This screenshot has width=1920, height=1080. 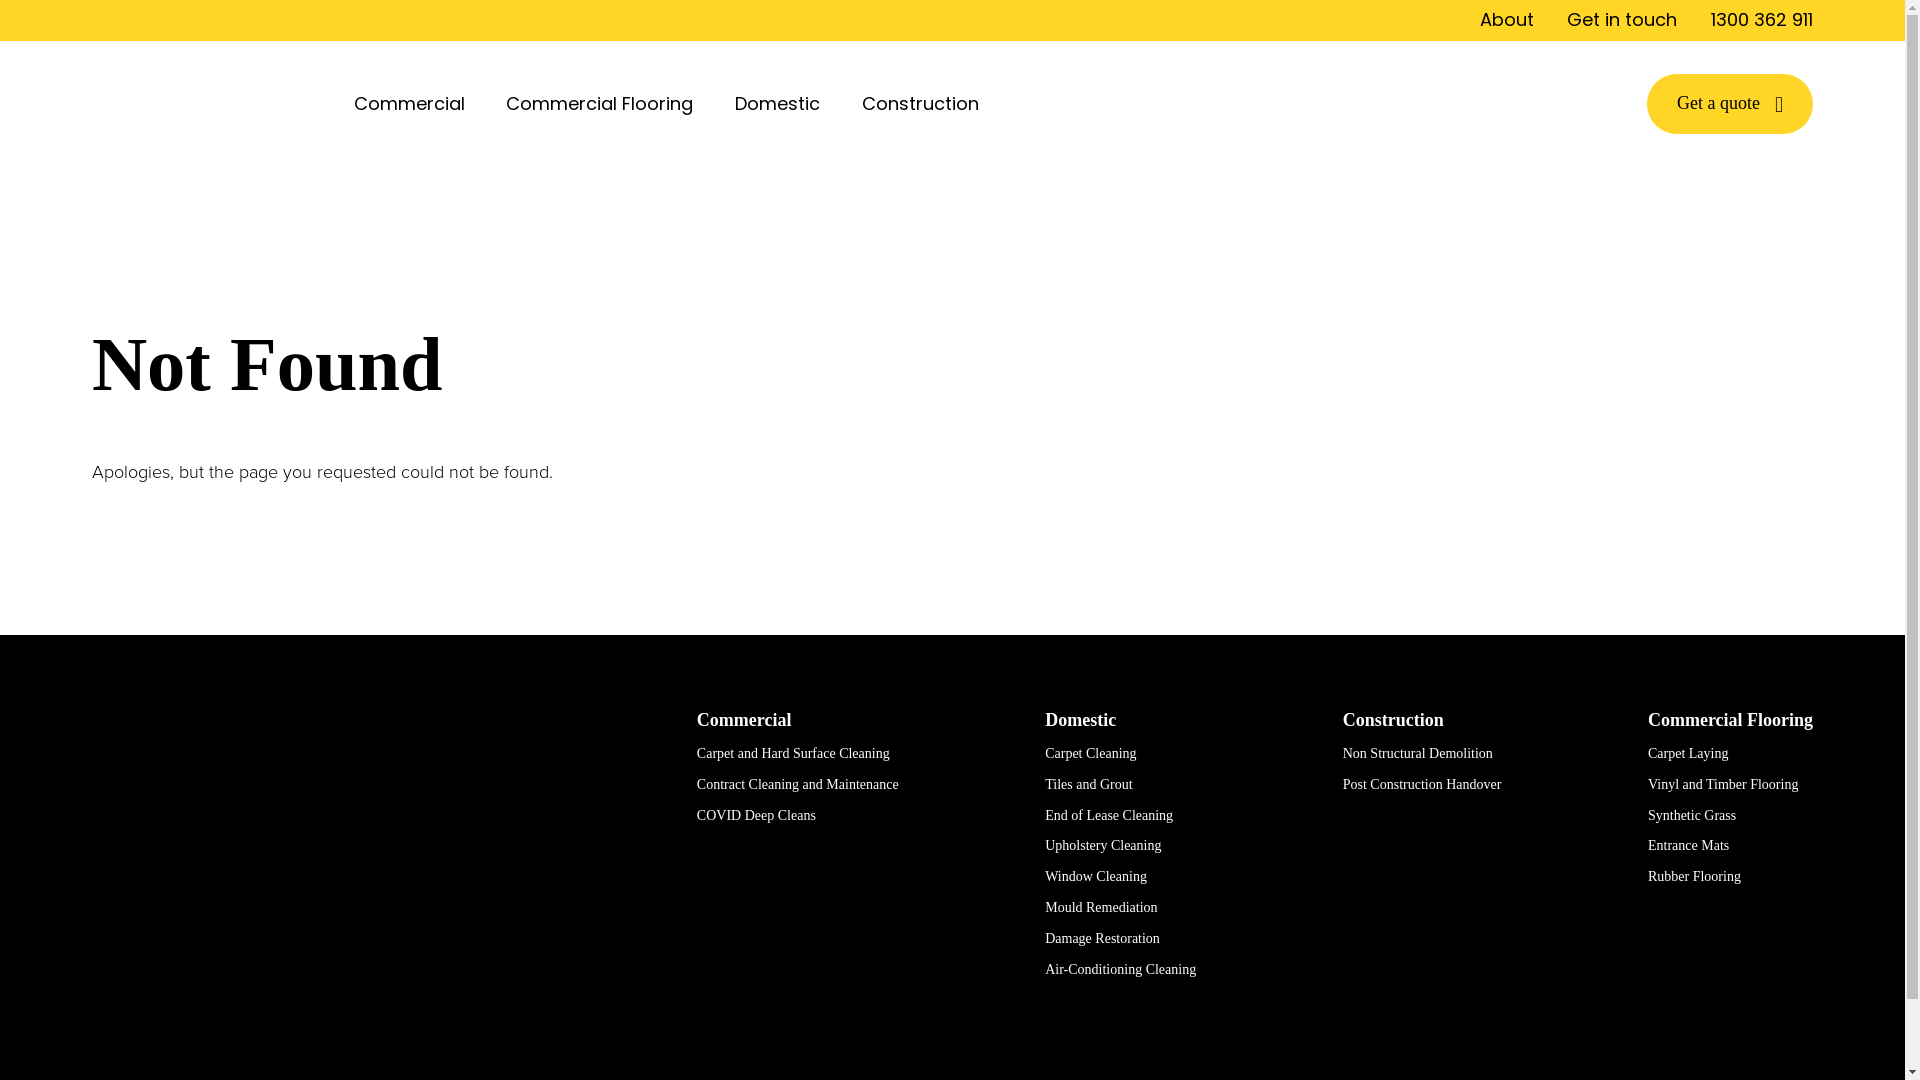 I want to click on Damage Restoration, so click(x=1102, y=938).